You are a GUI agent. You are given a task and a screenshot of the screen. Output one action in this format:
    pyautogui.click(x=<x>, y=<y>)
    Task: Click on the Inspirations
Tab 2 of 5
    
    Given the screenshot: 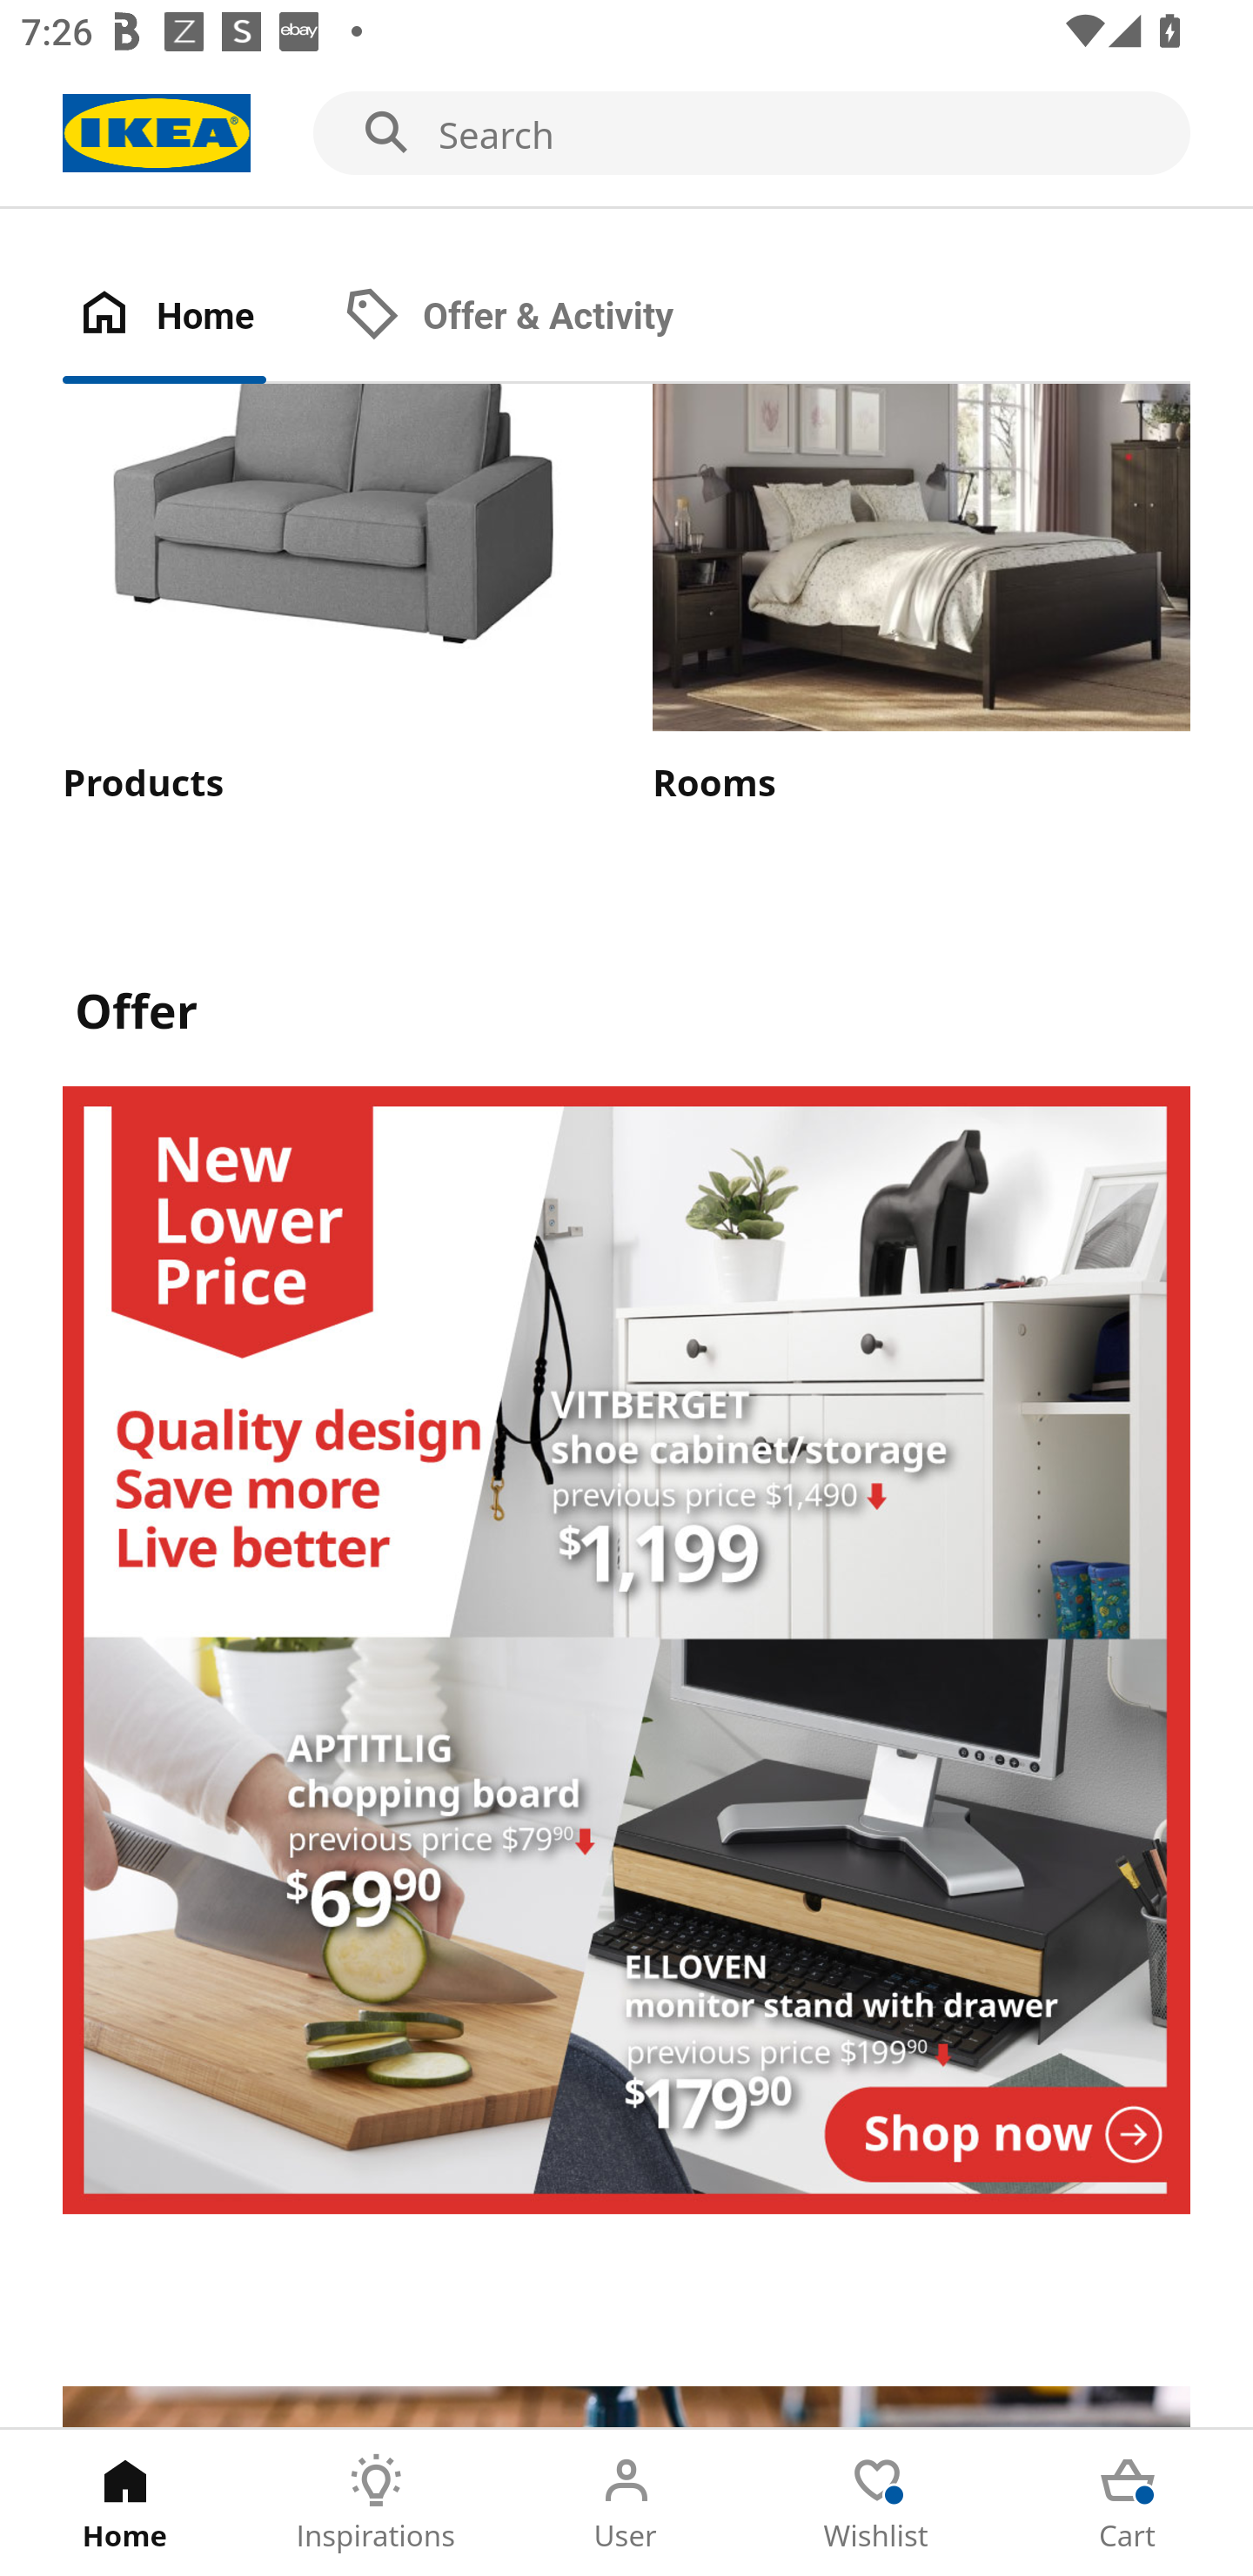 What is the action you would take?
    pyautogui.click(x=376, y=2503)
    